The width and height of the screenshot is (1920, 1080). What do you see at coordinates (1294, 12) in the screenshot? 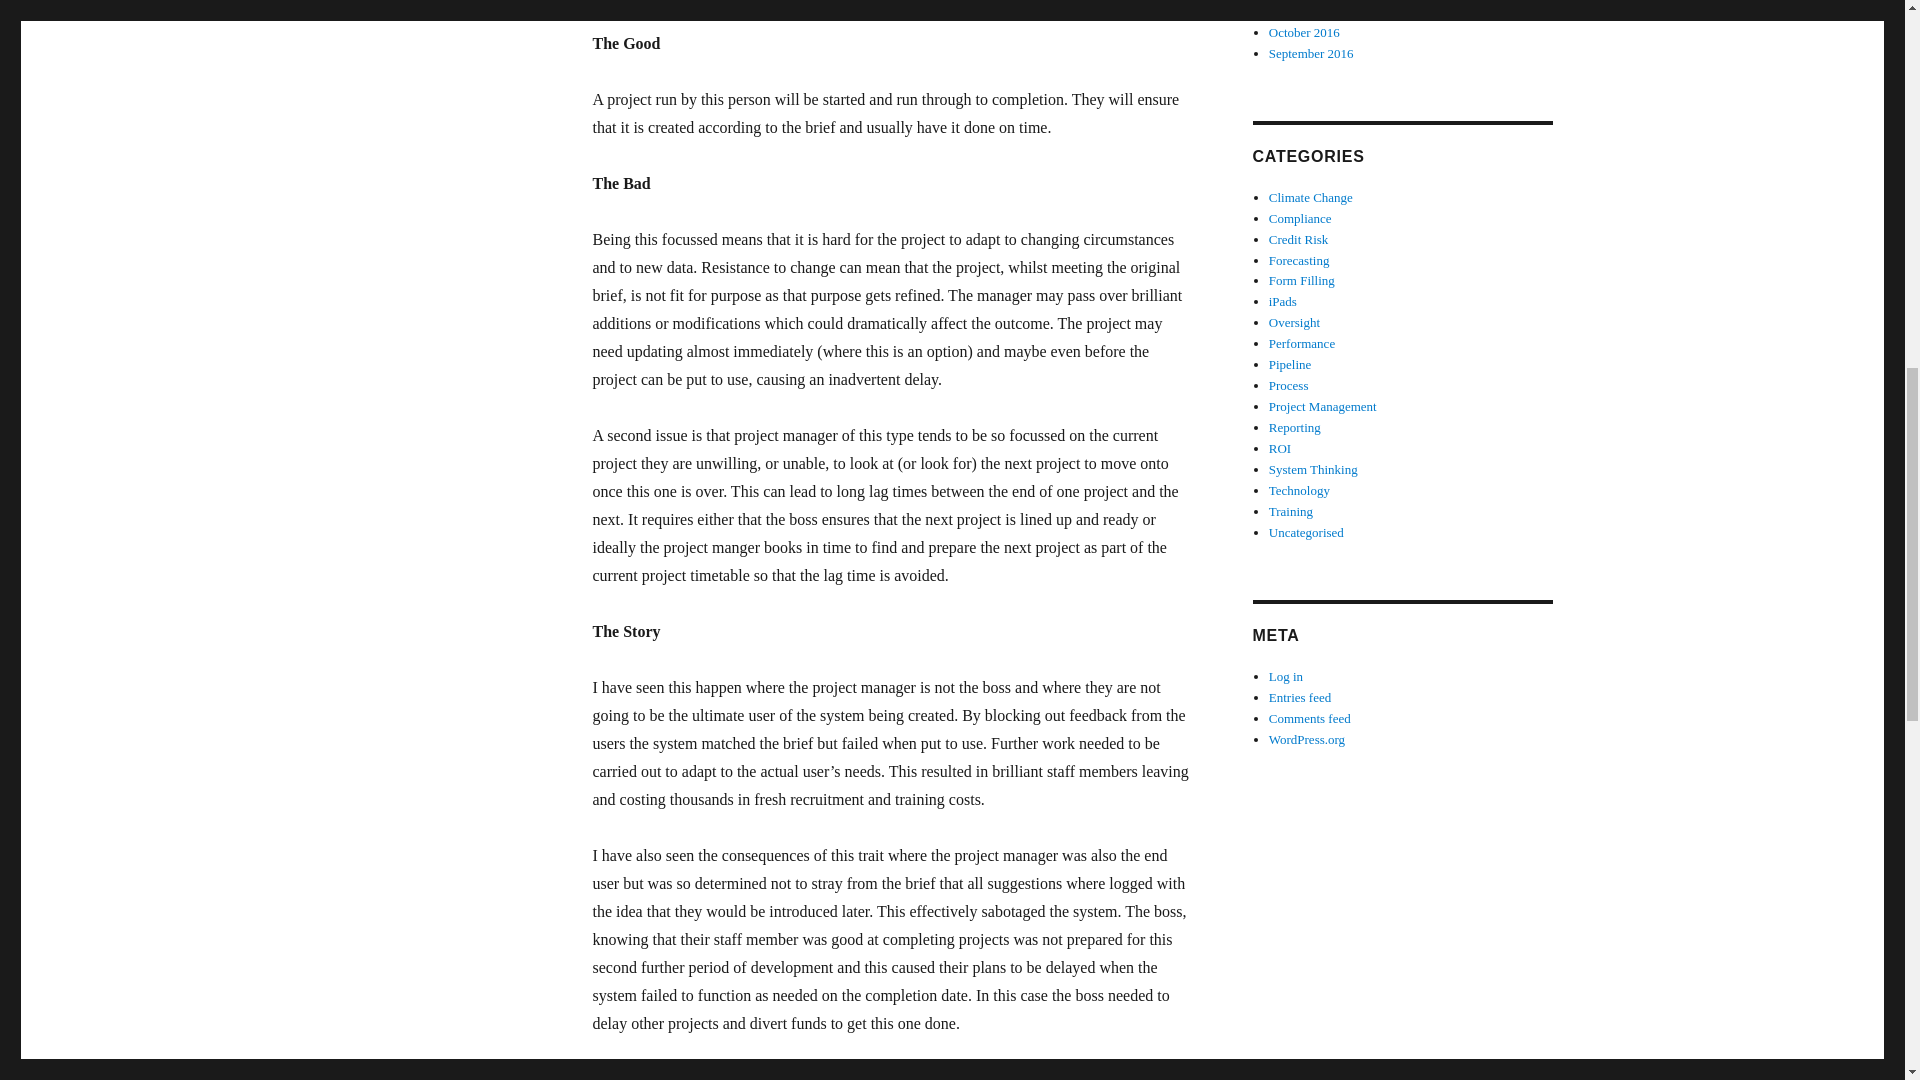
I see `July 2020` at bounding box center [1294, 12].